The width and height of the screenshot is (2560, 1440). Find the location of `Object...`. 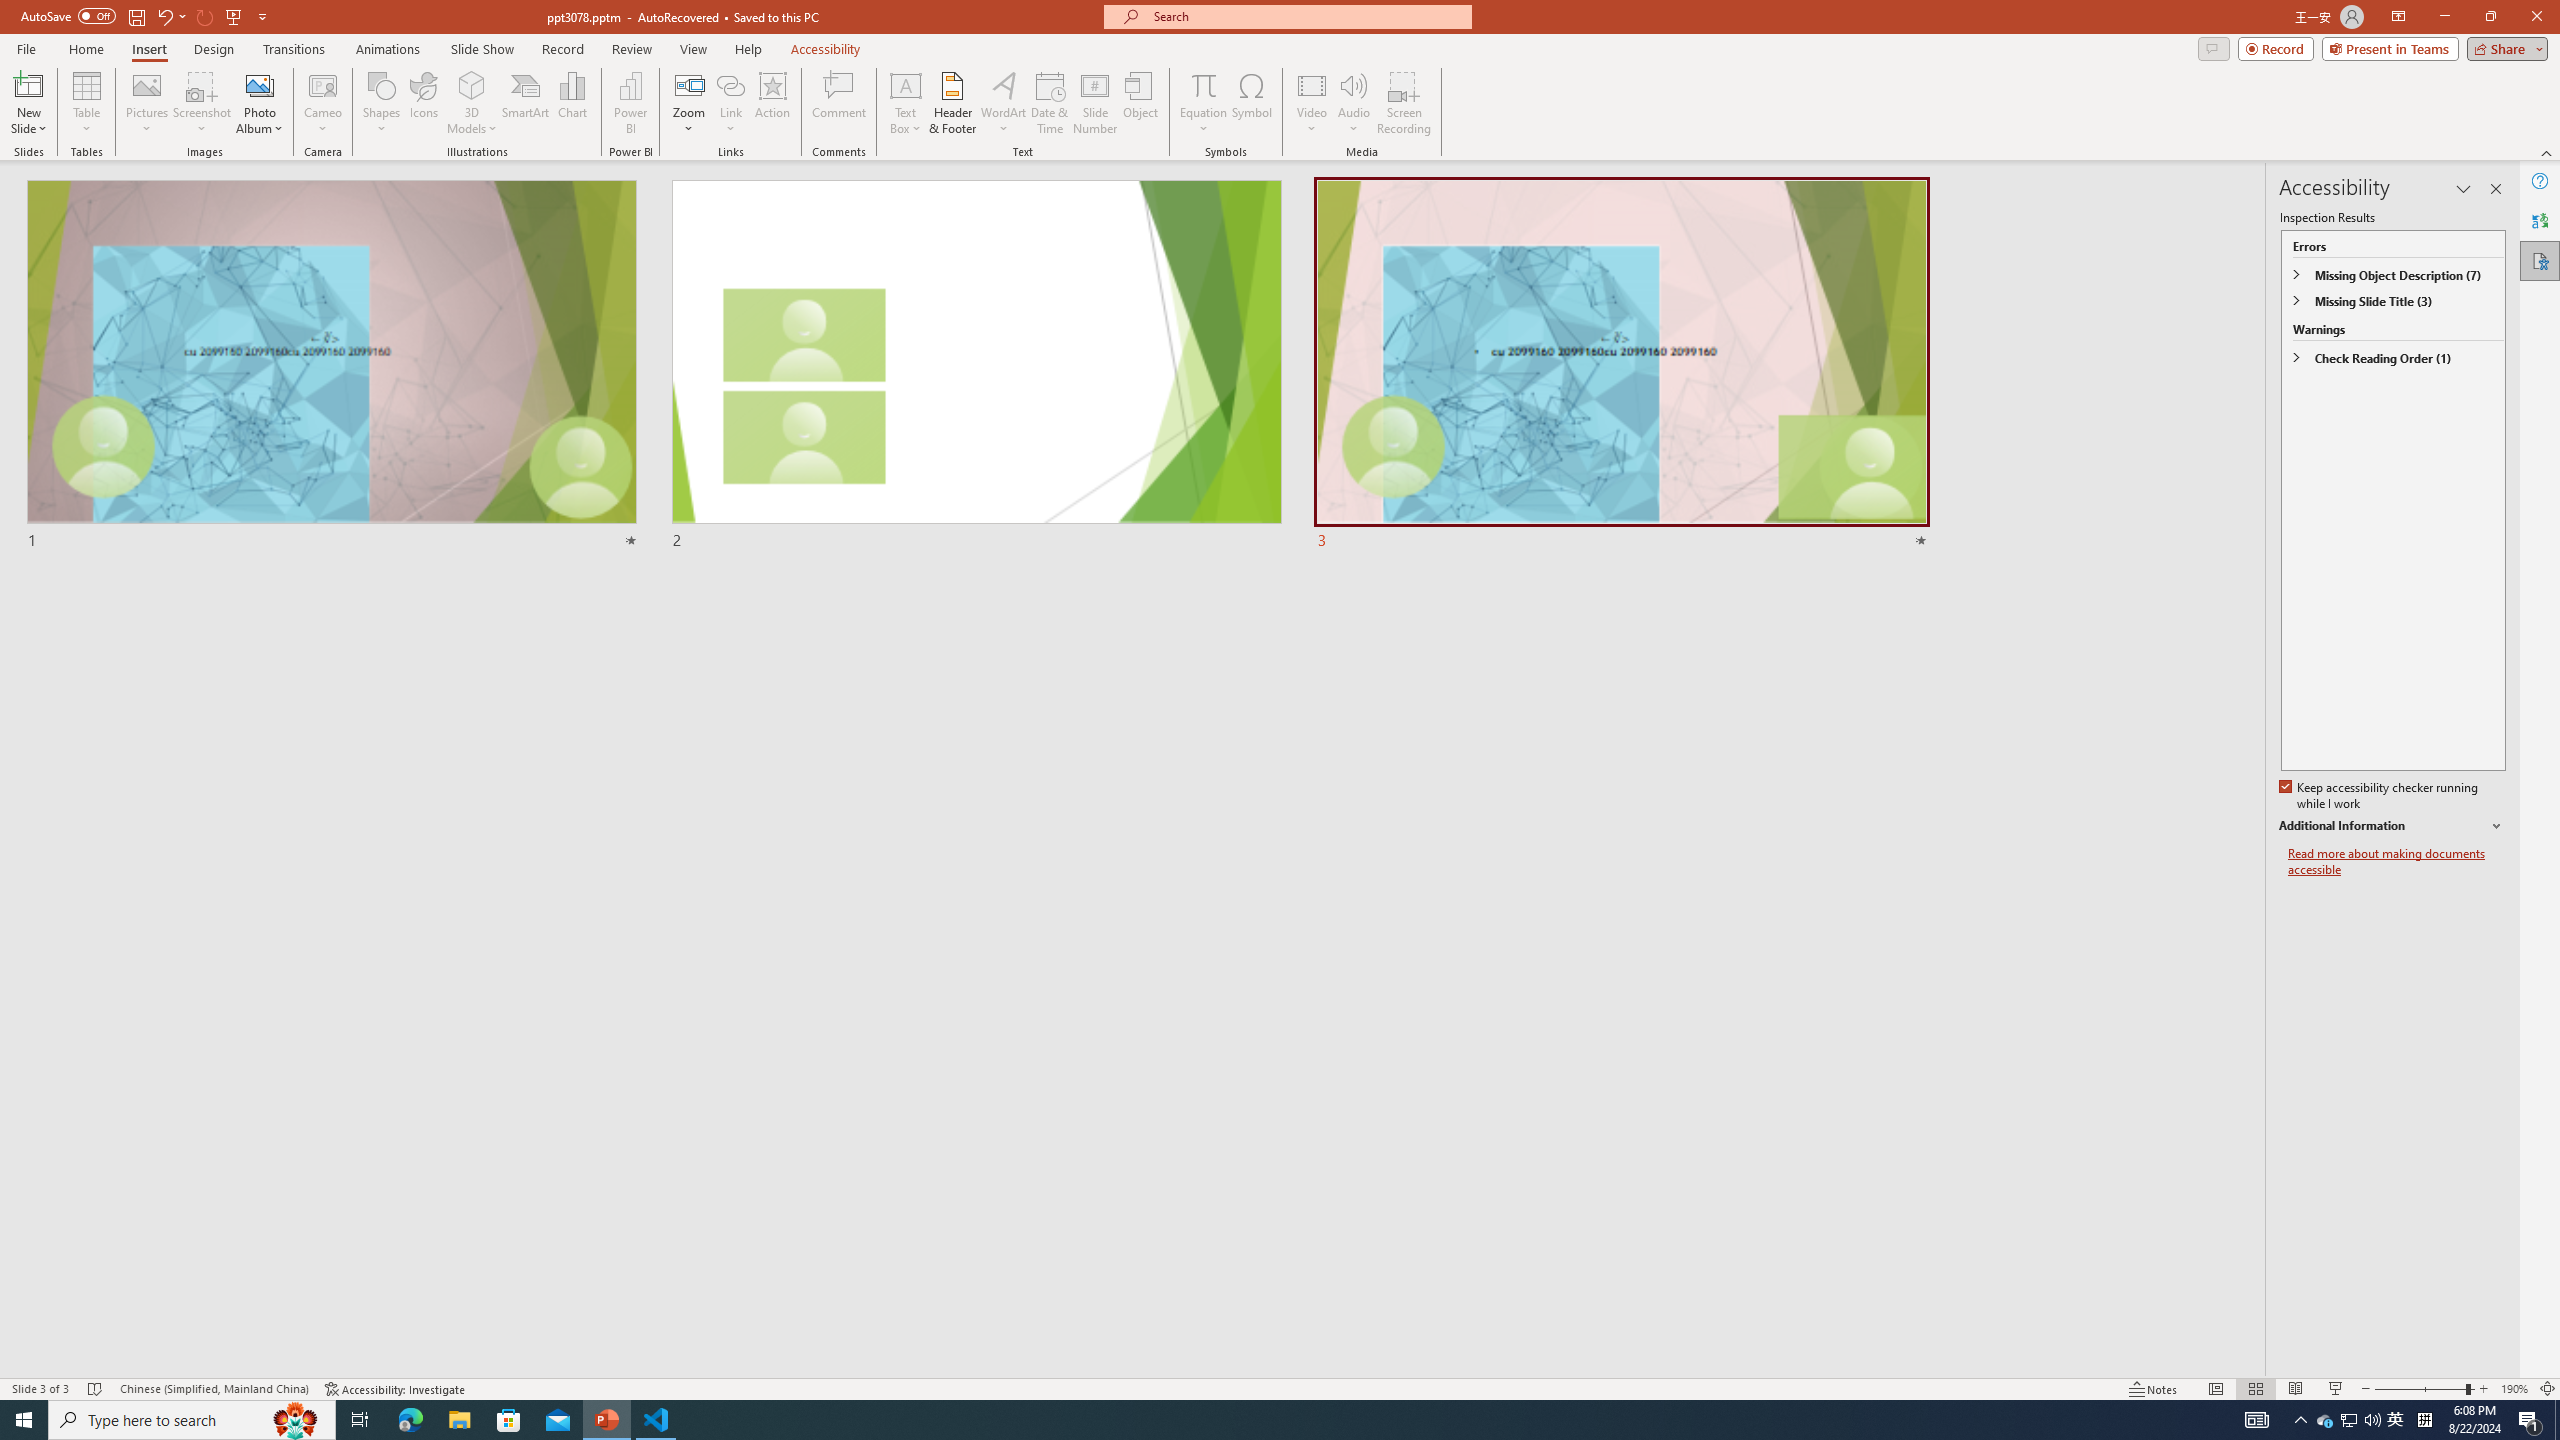

Object... is located at coordinates (1142, 103).